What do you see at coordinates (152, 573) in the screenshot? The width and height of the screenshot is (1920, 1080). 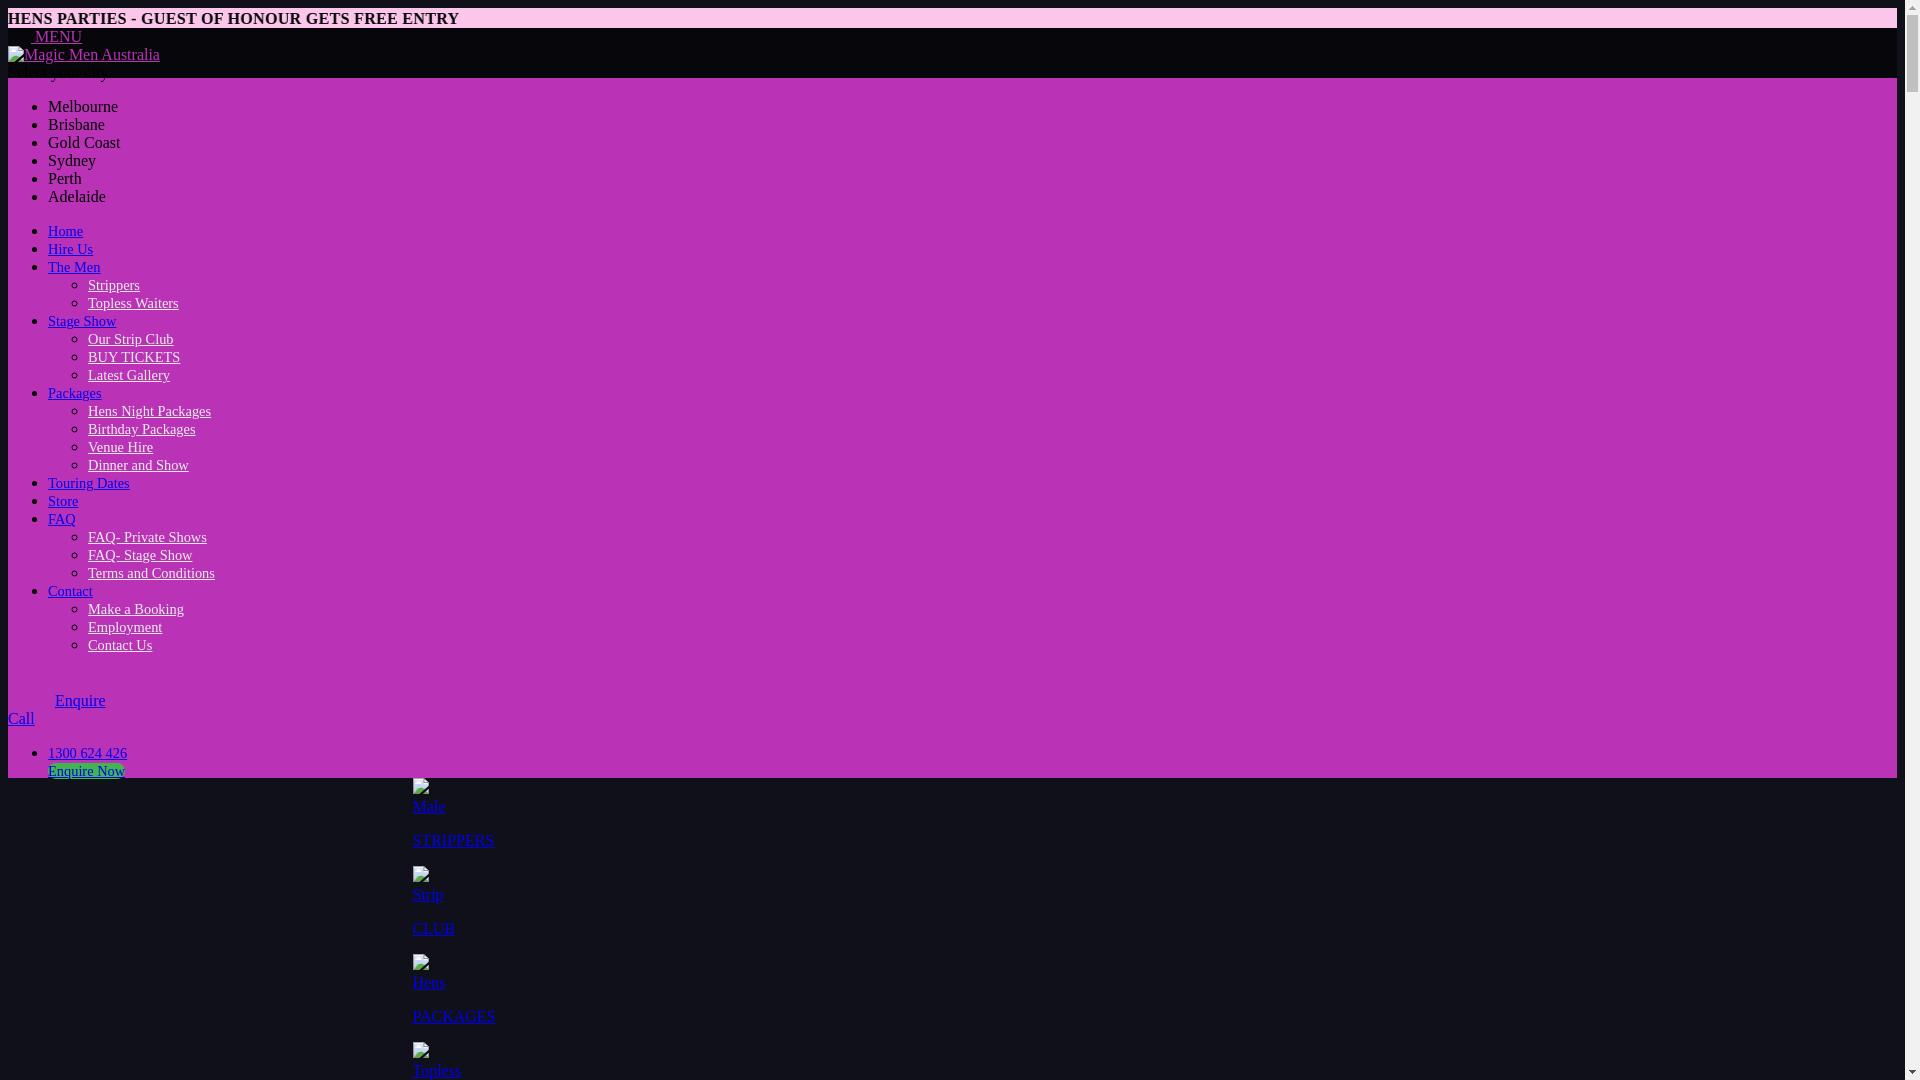 I see `Terms and Conditions` at bounding box center [152, 573].